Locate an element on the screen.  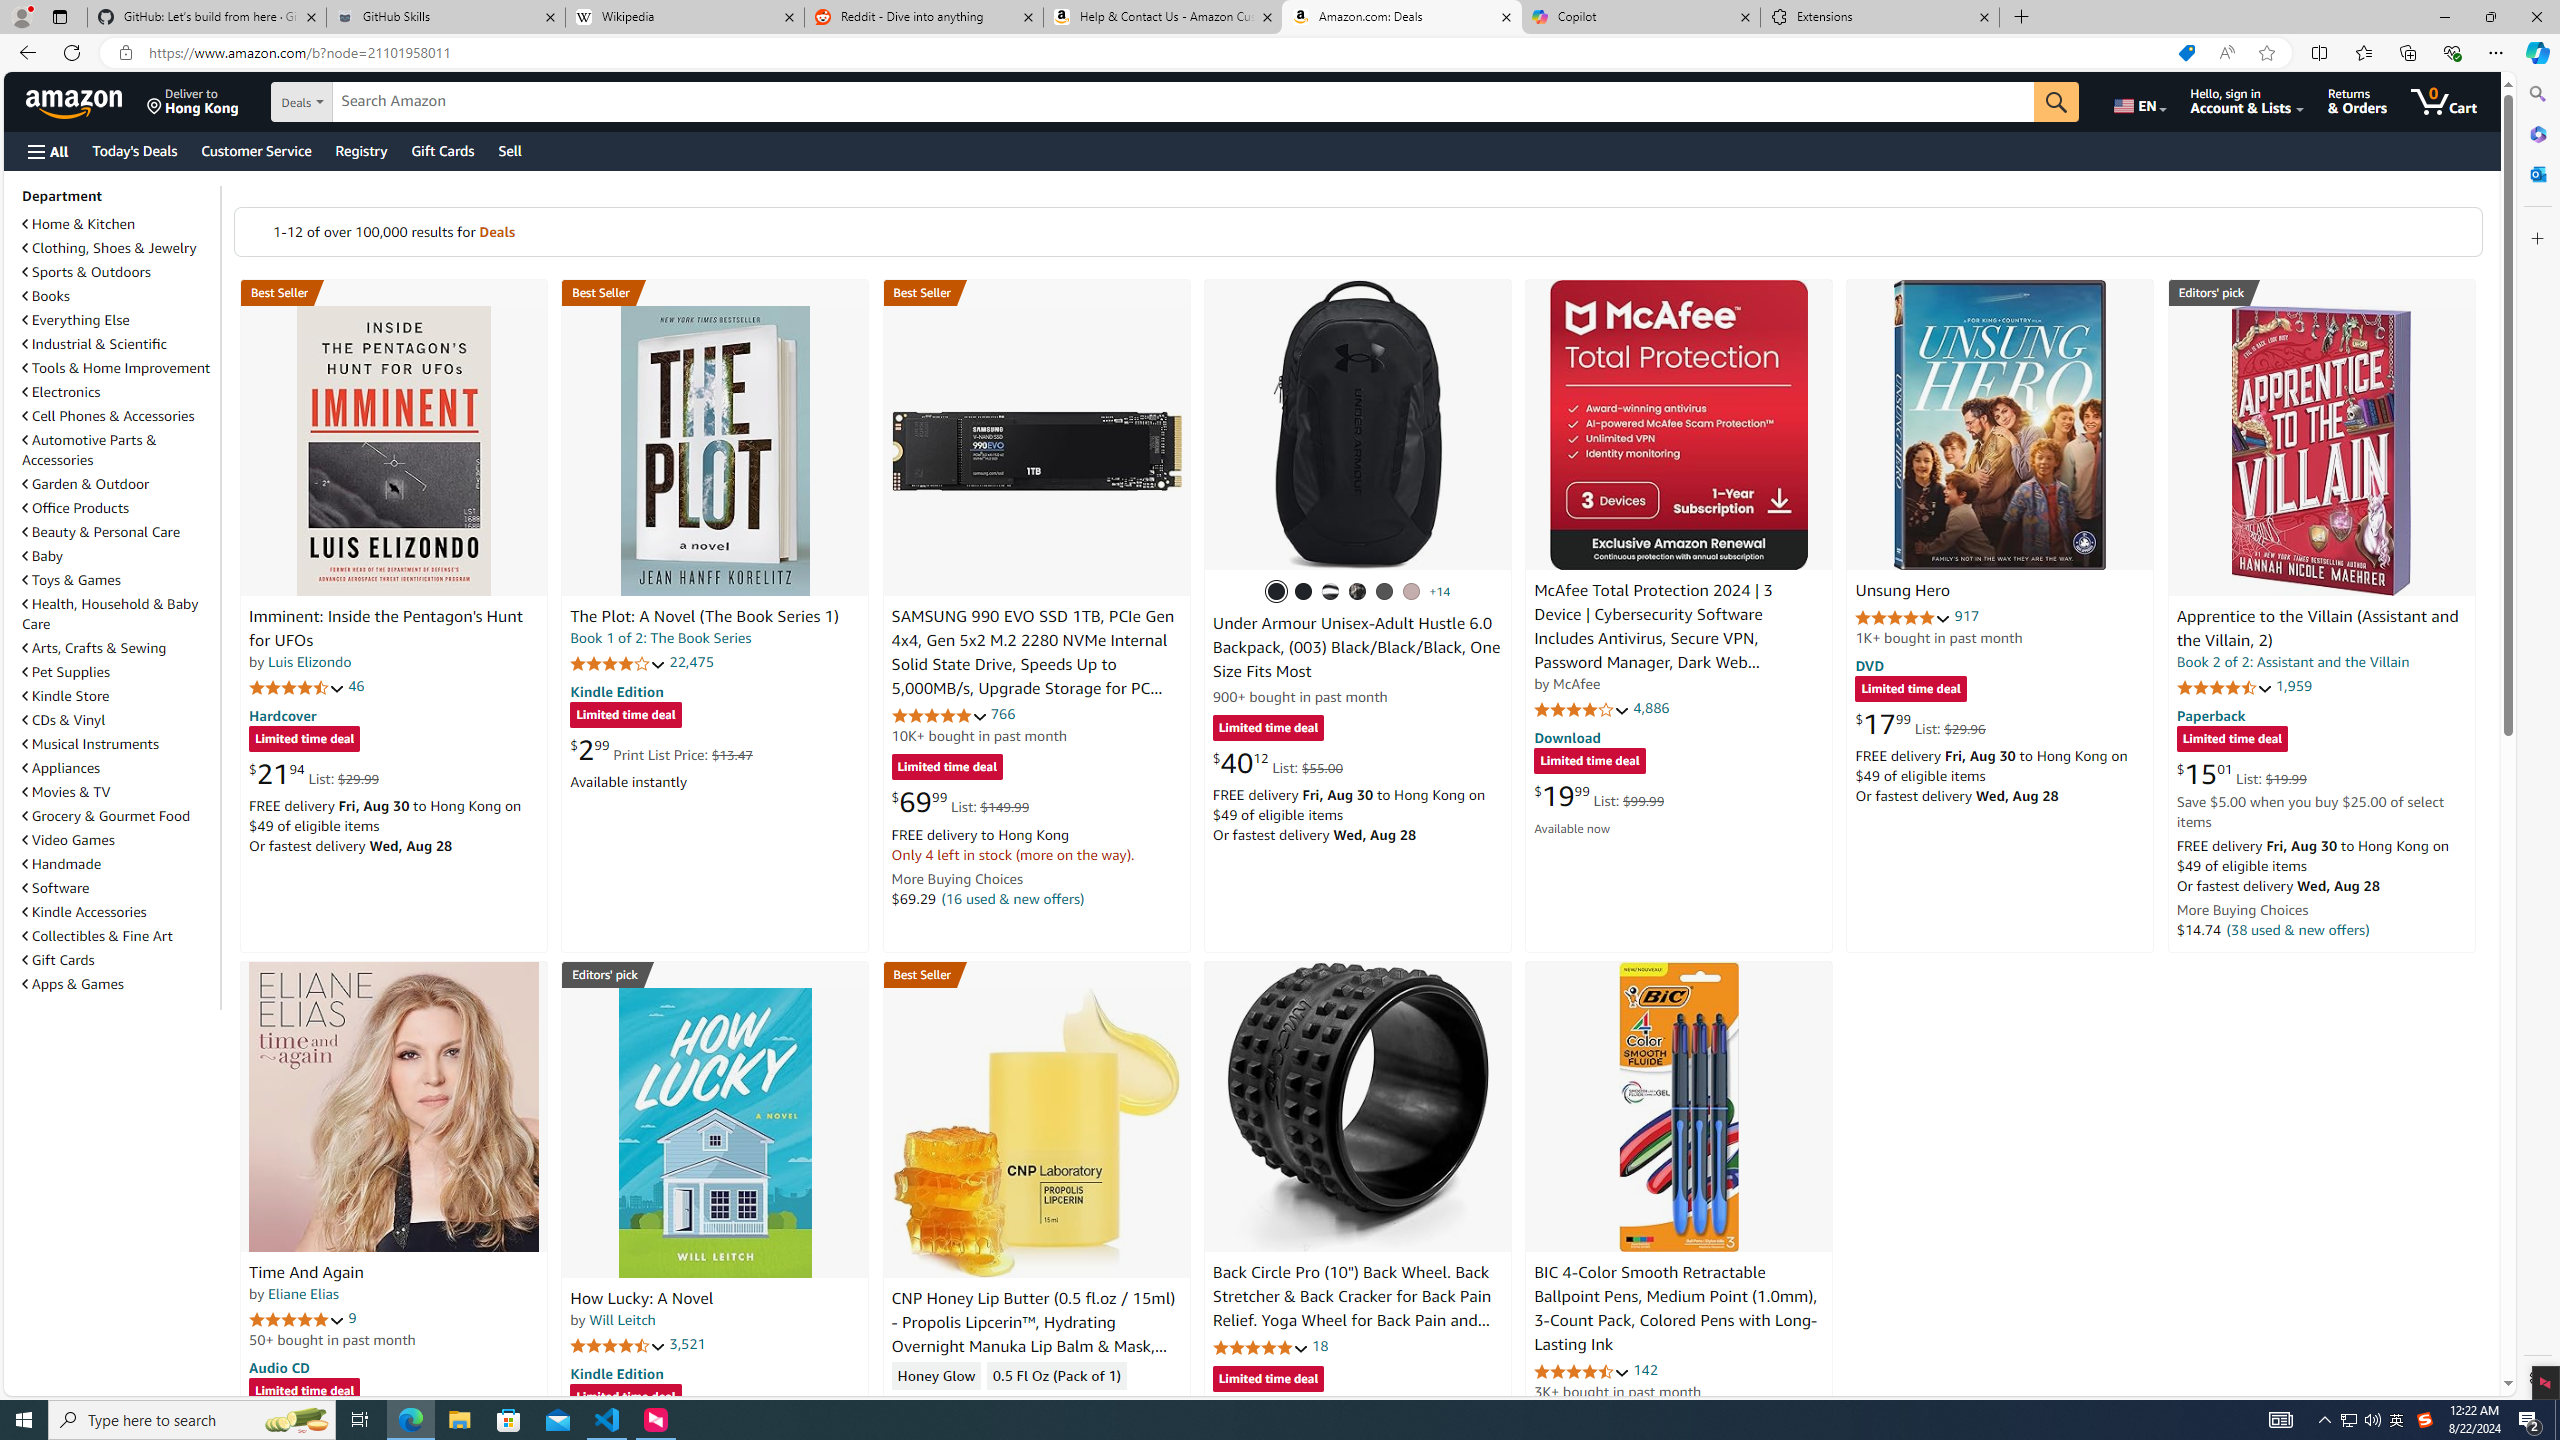
(005) Black Full Heather / Black / Metallic Gold is located at coordinates (1386, 592).